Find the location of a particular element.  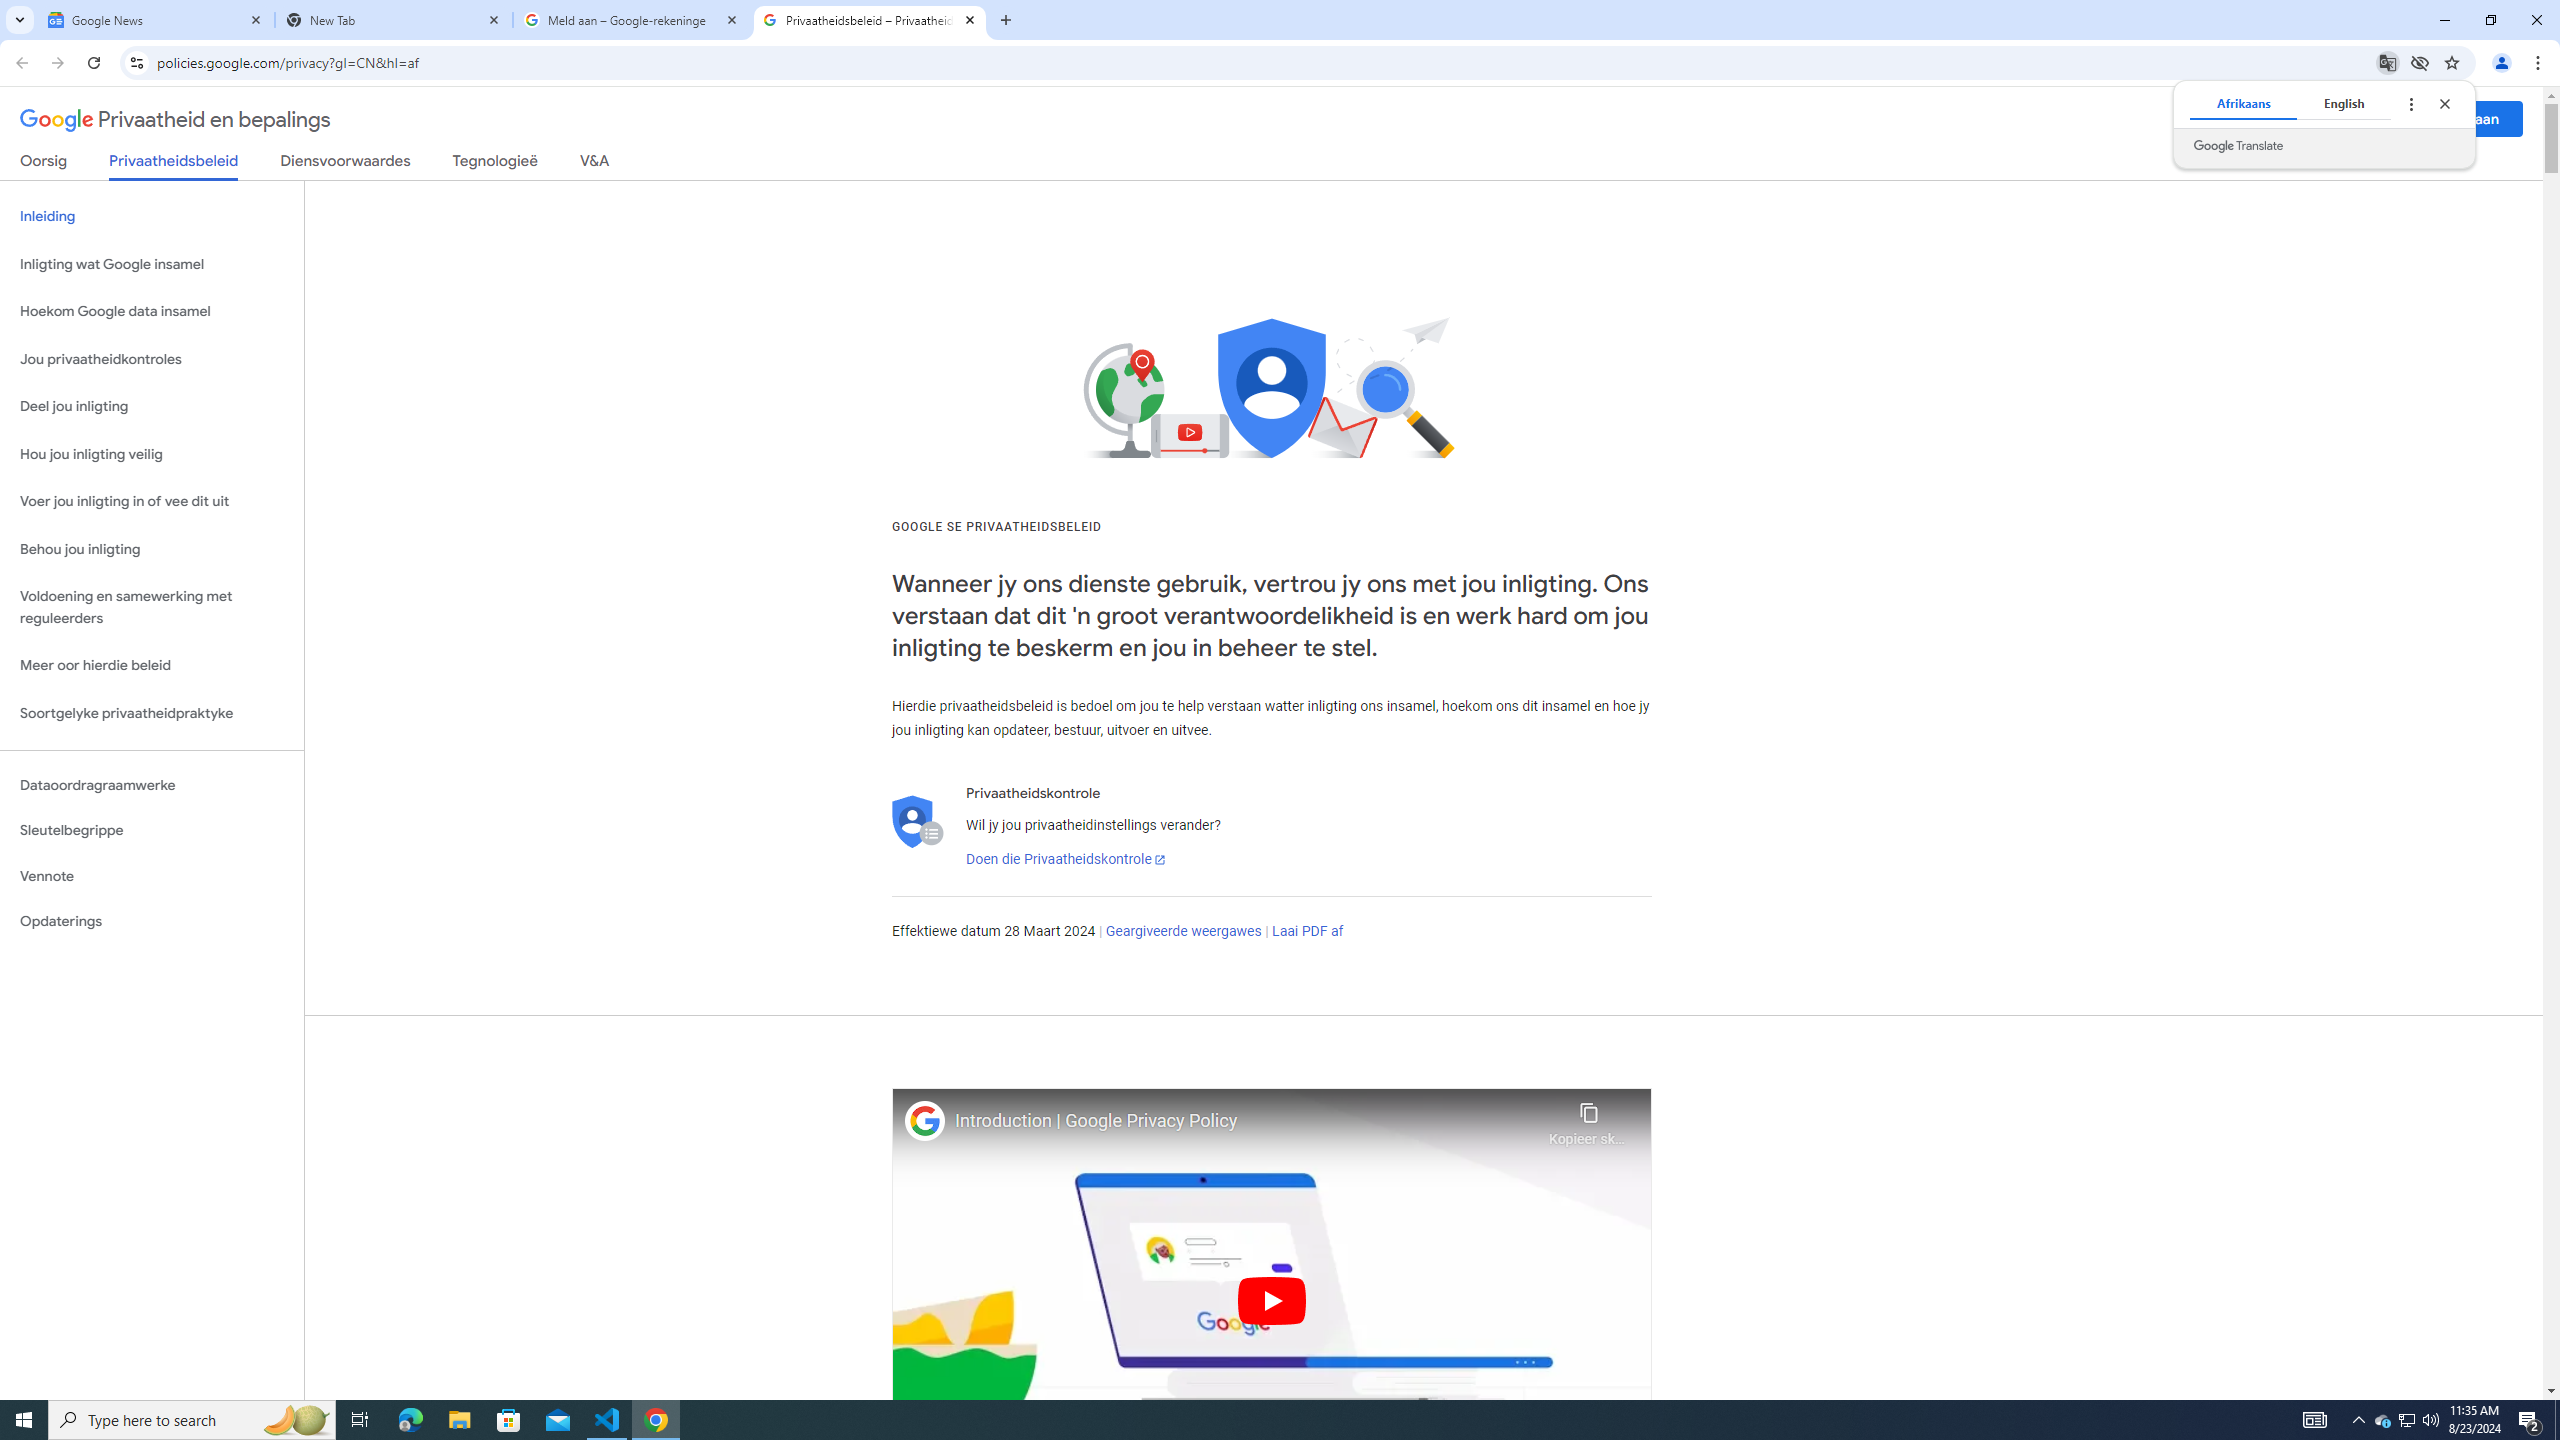

Opdaterings is located at coordinates (152, 921).